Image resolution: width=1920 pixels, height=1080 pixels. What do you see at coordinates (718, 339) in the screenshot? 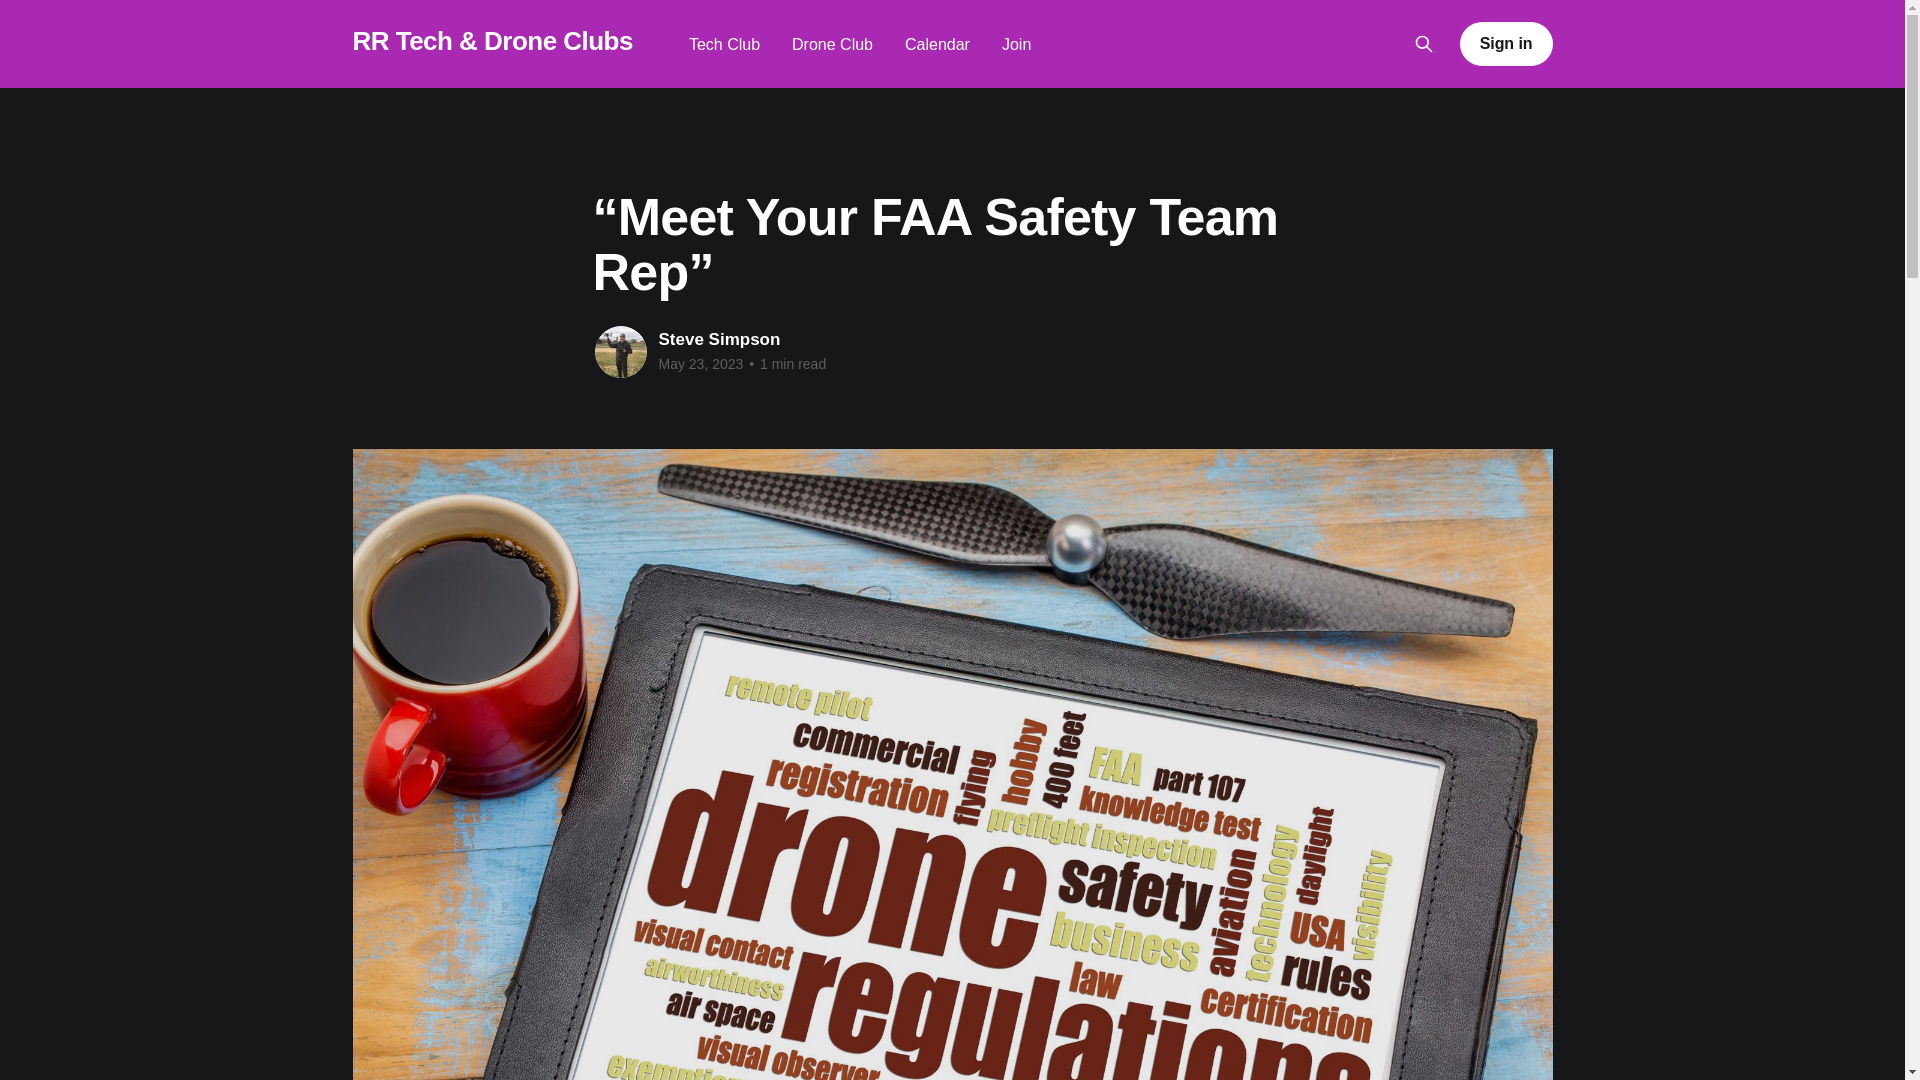
I see `Steve Simpson` at bounding box center [718, 339].